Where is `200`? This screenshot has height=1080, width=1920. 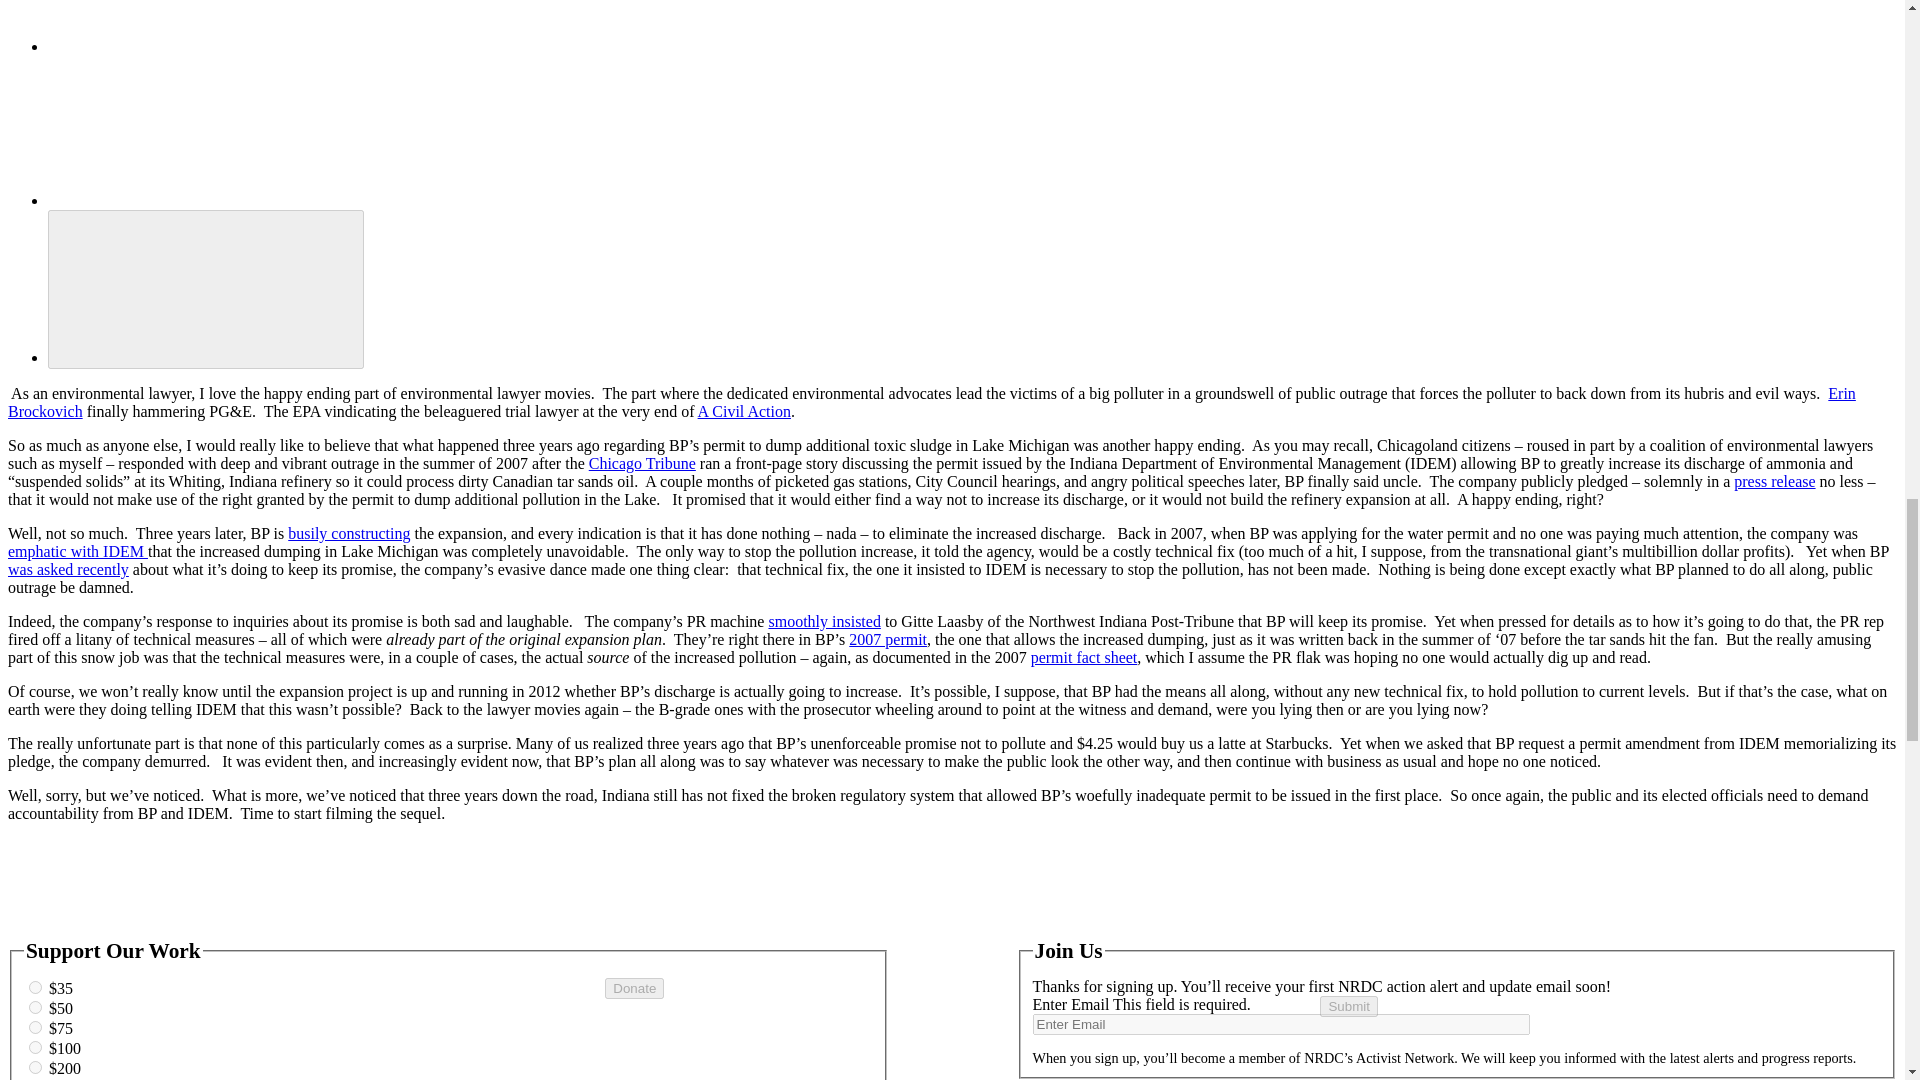 200 is located at coordinates (35, 1066).